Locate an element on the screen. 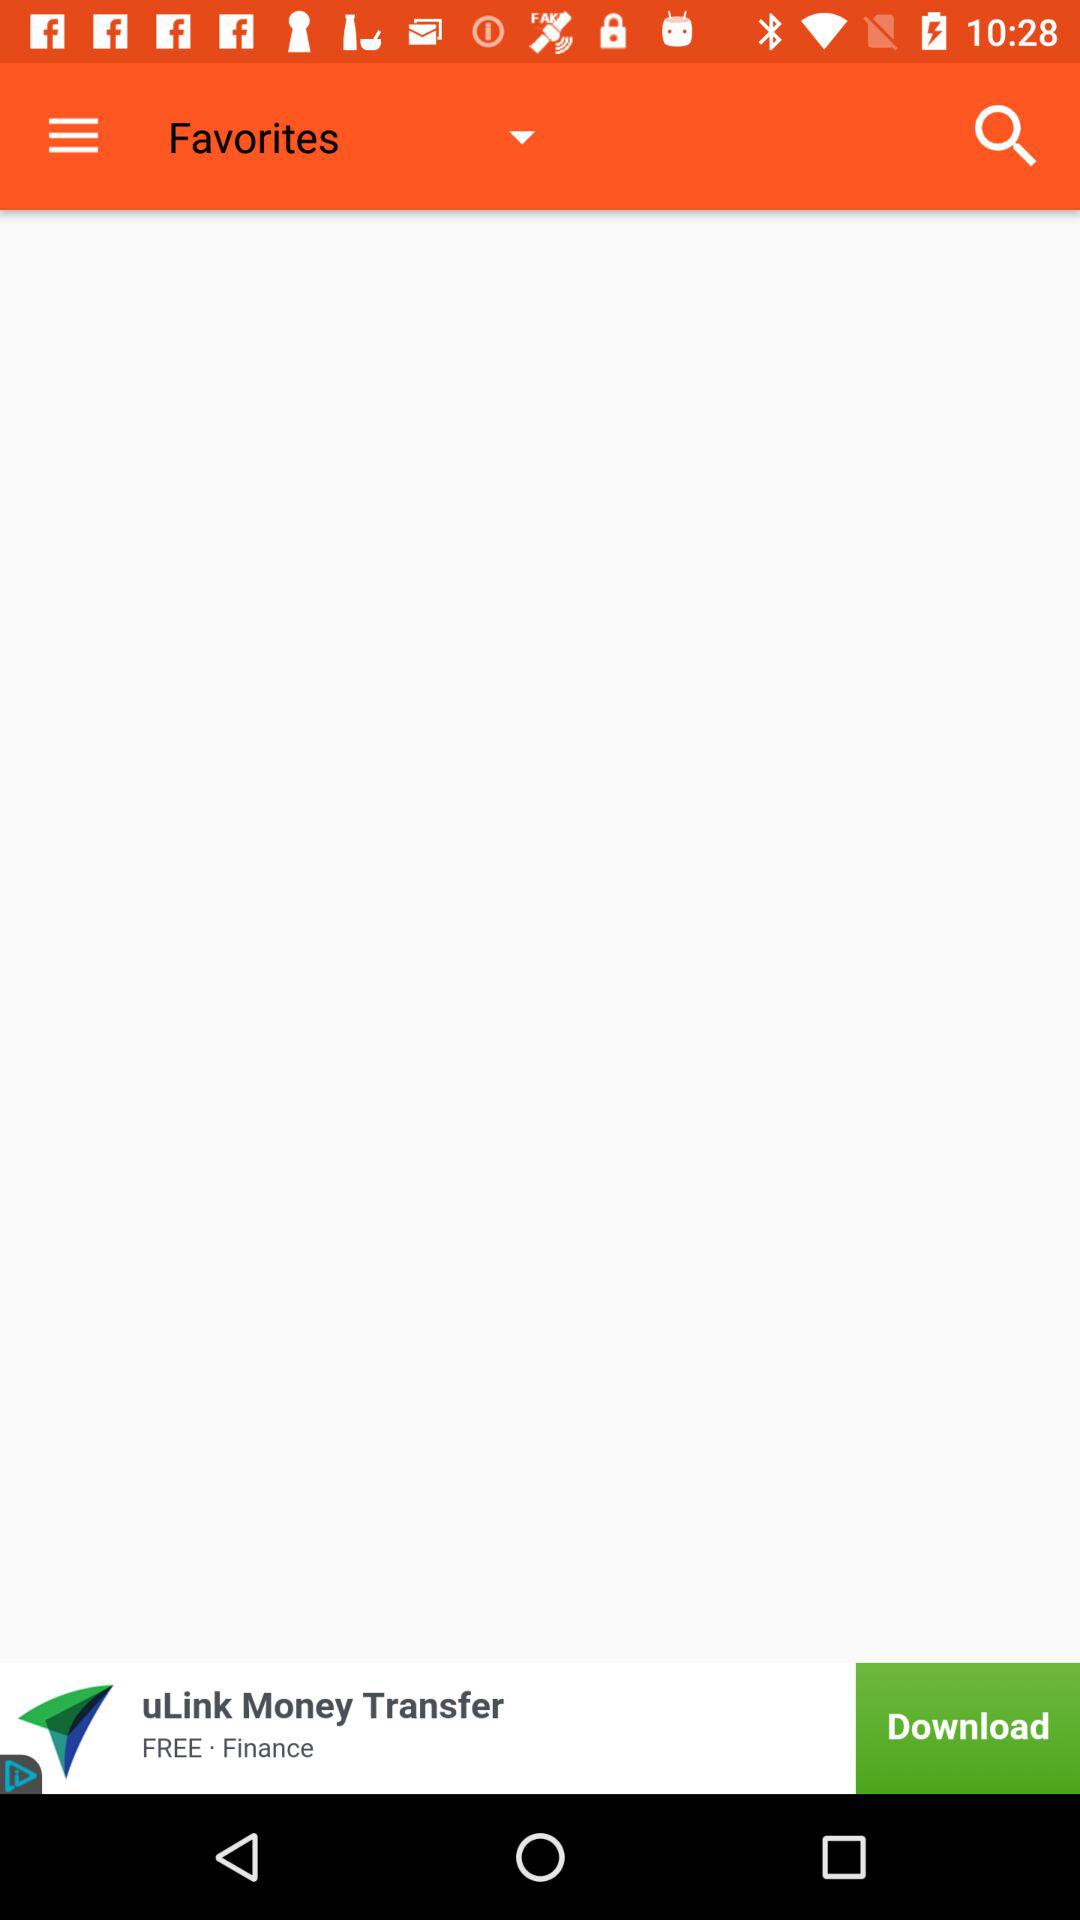 This screenshot has width=1080, height=1920. click advertisement is located at coordinates (540, 1728).